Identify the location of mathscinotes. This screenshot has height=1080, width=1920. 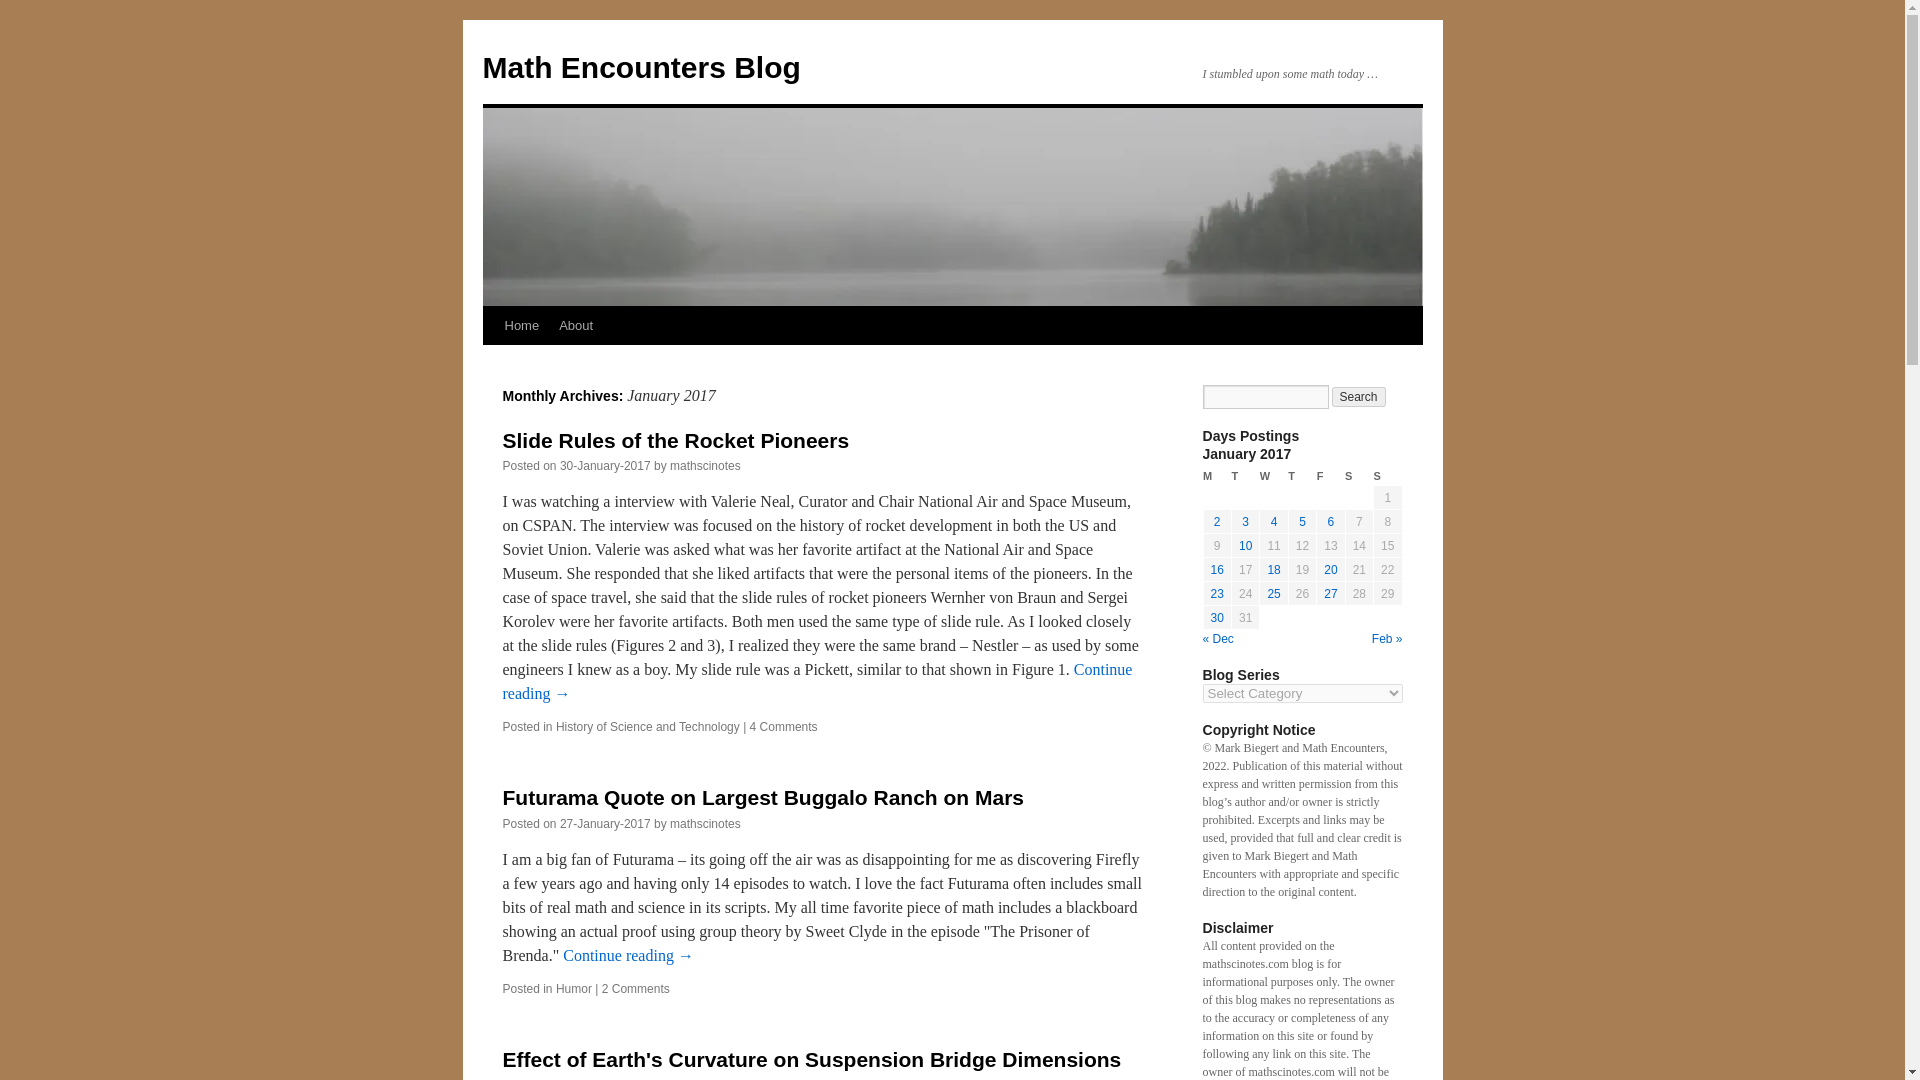
(706, 823).